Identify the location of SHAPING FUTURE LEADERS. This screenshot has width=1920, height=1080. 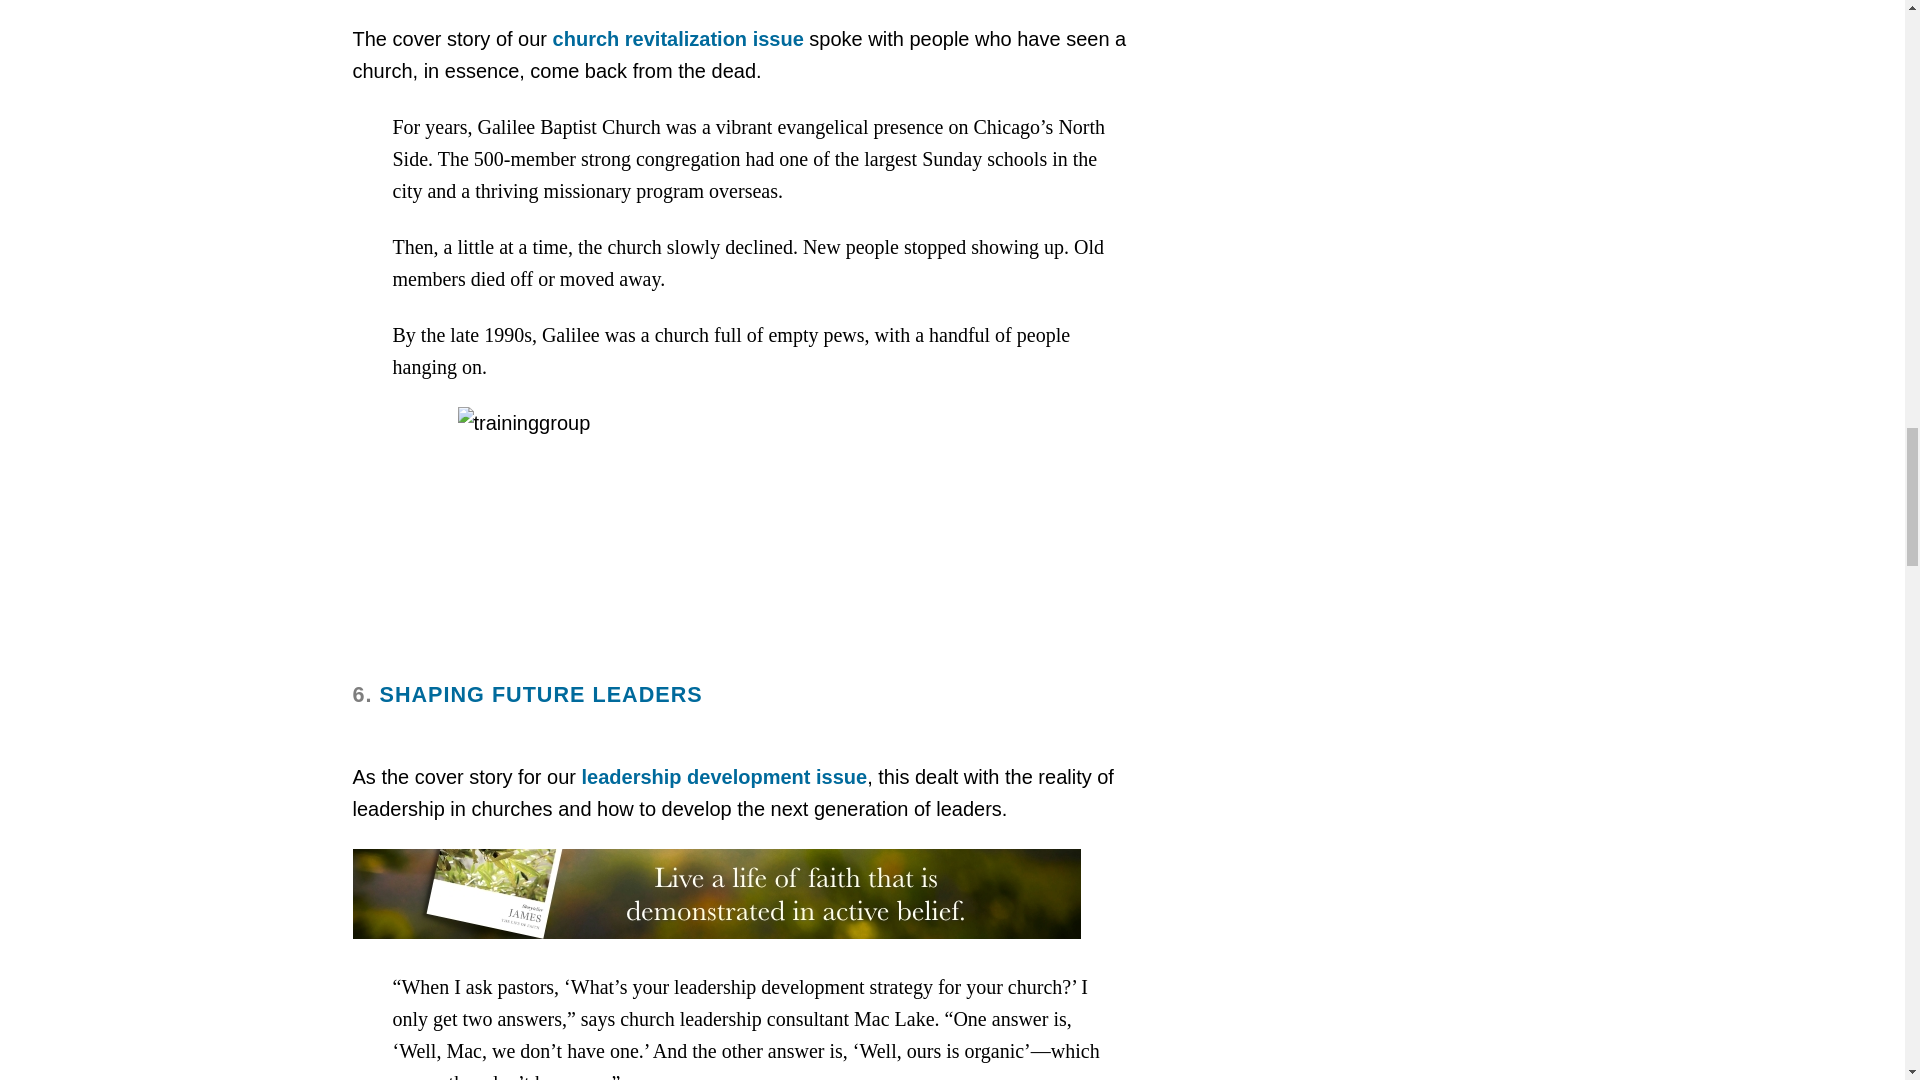
(541, 694).